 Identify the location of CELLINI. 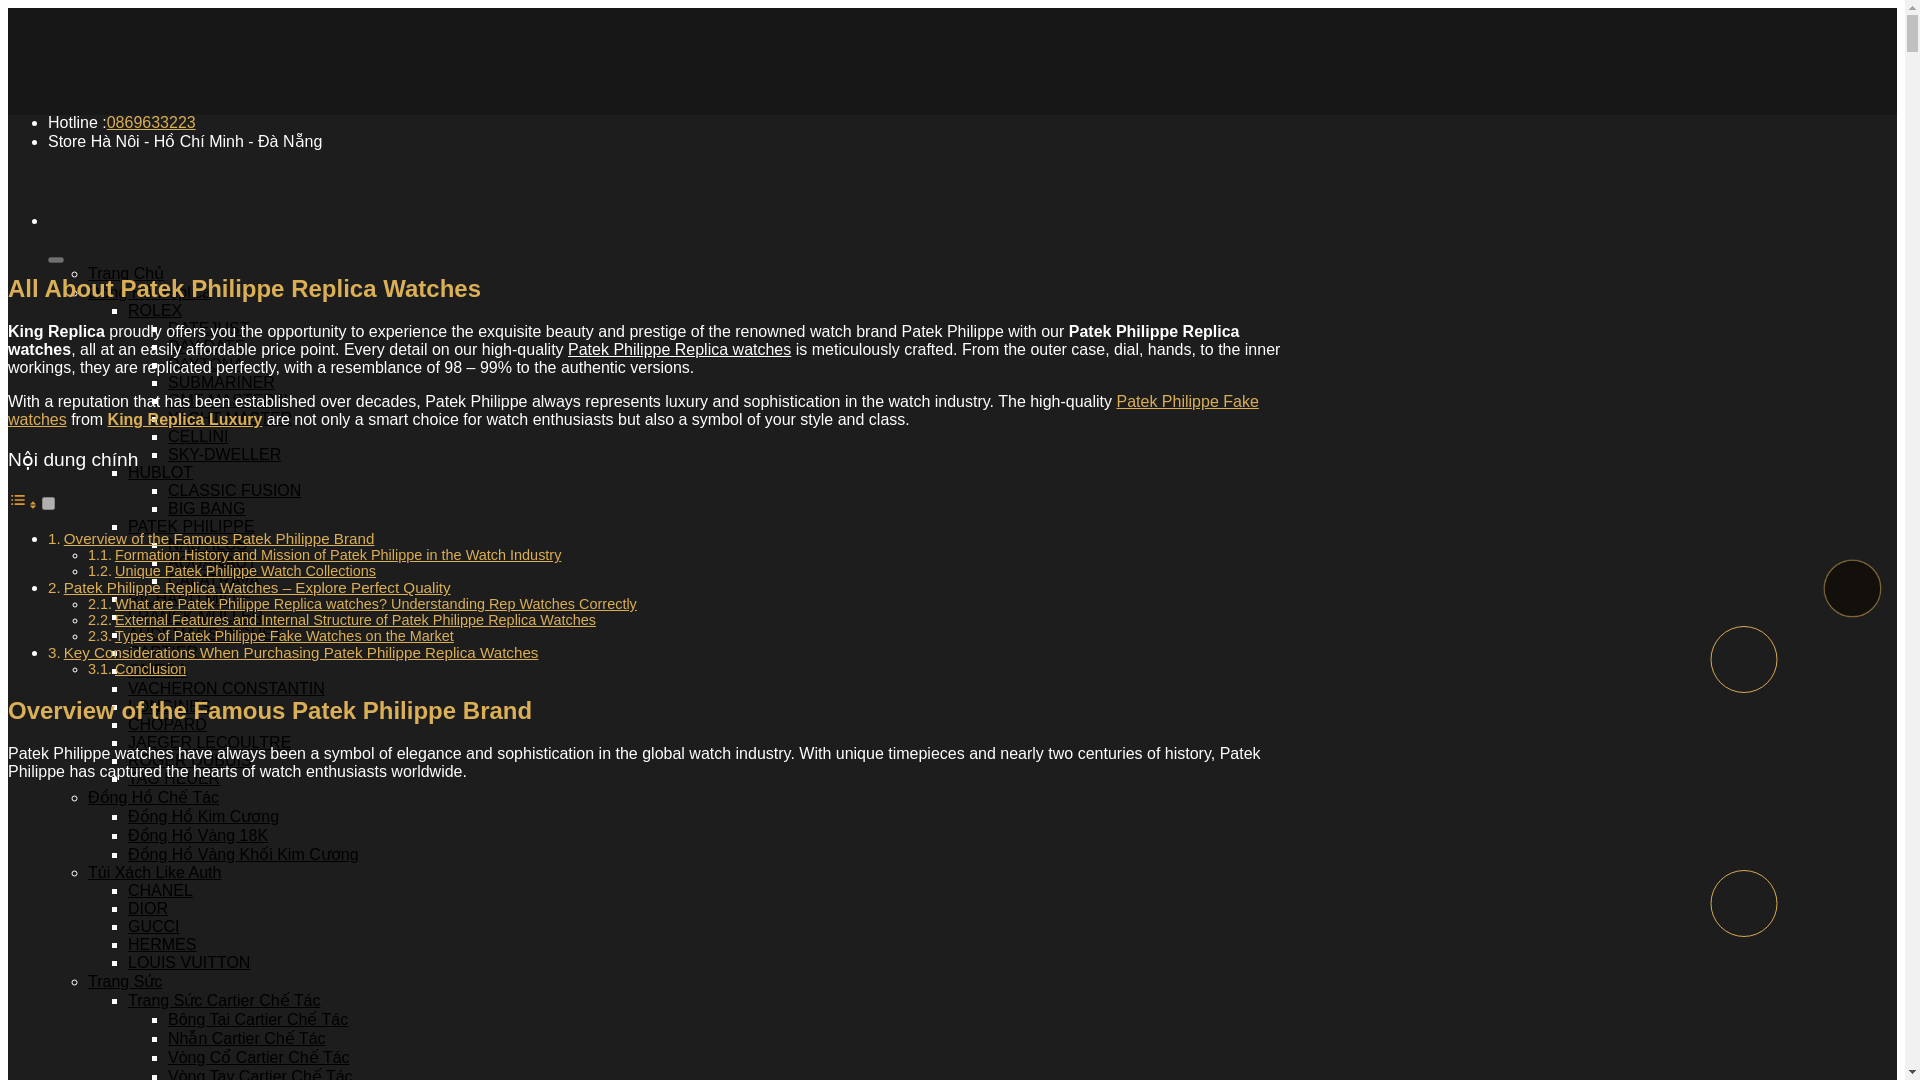
(198, 436).